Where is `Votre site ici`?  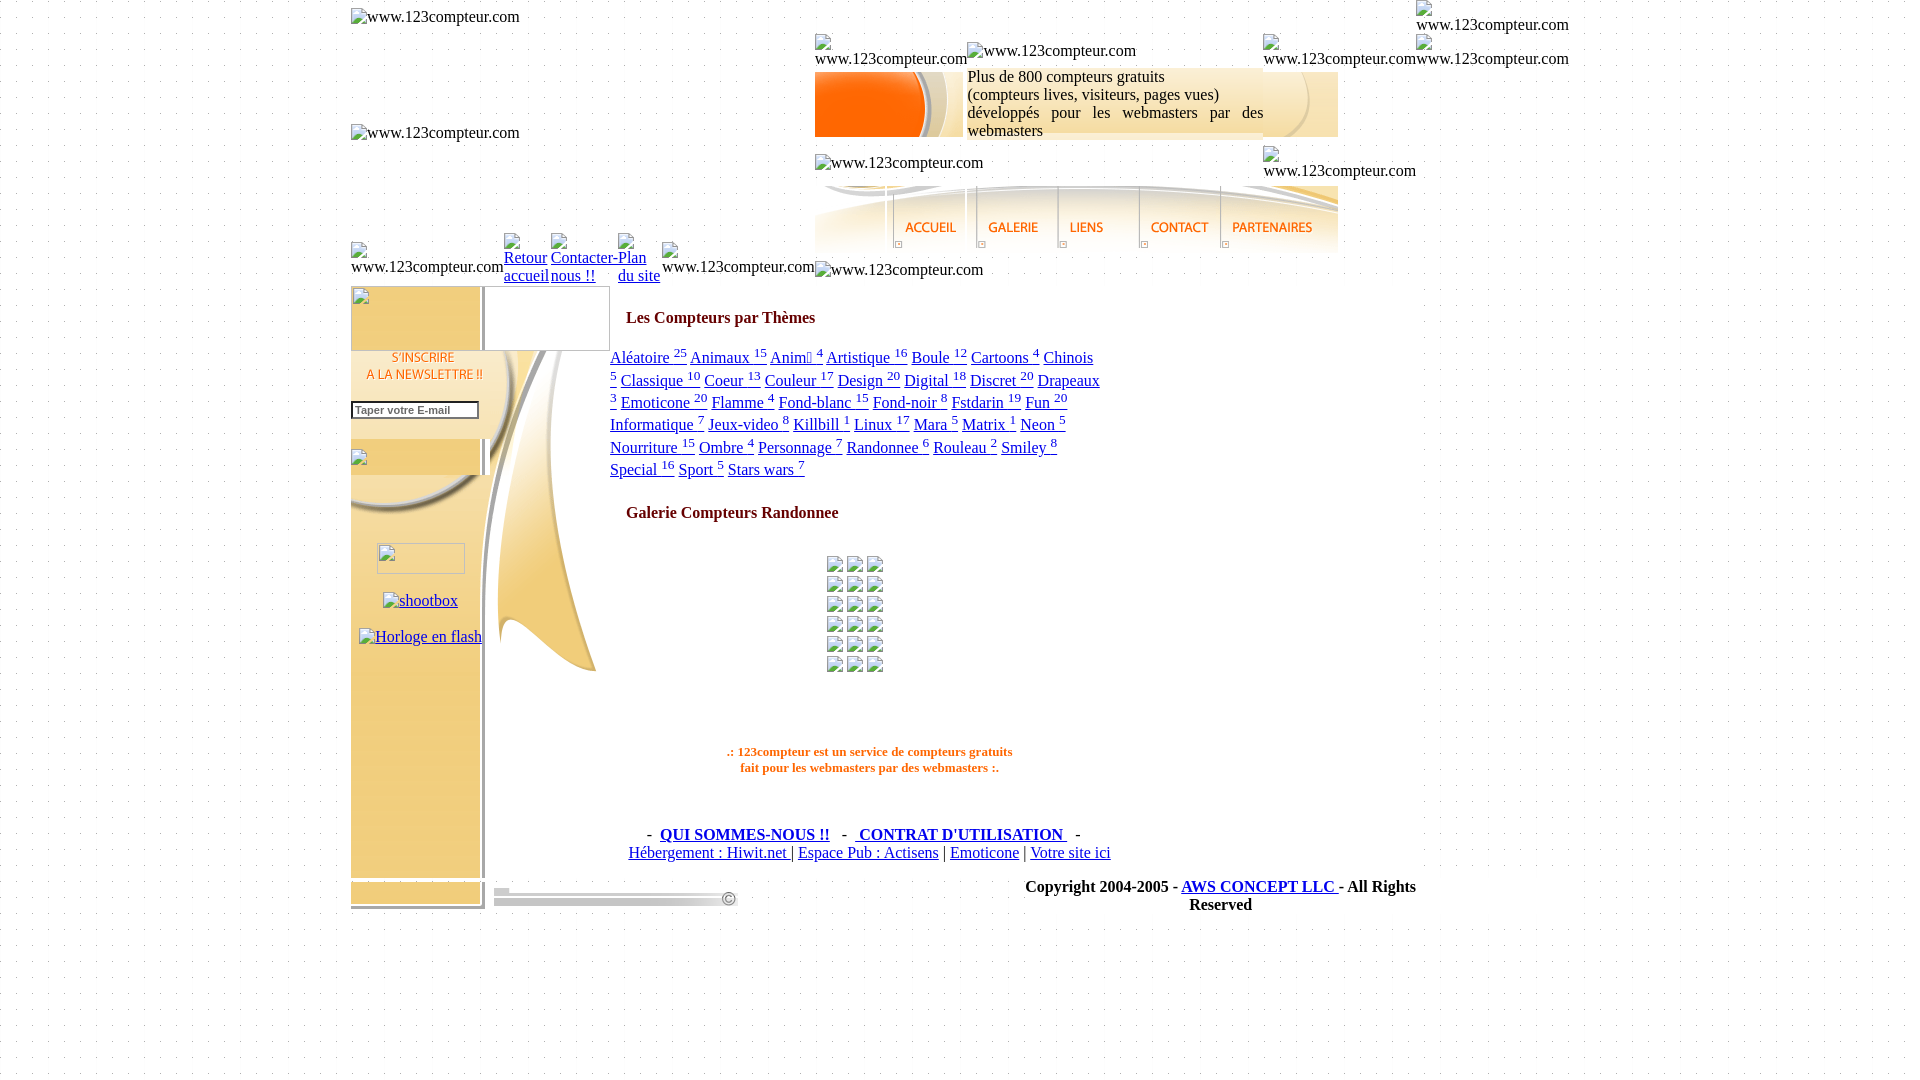 Votre site ici is located at coordinates (1070, 852).